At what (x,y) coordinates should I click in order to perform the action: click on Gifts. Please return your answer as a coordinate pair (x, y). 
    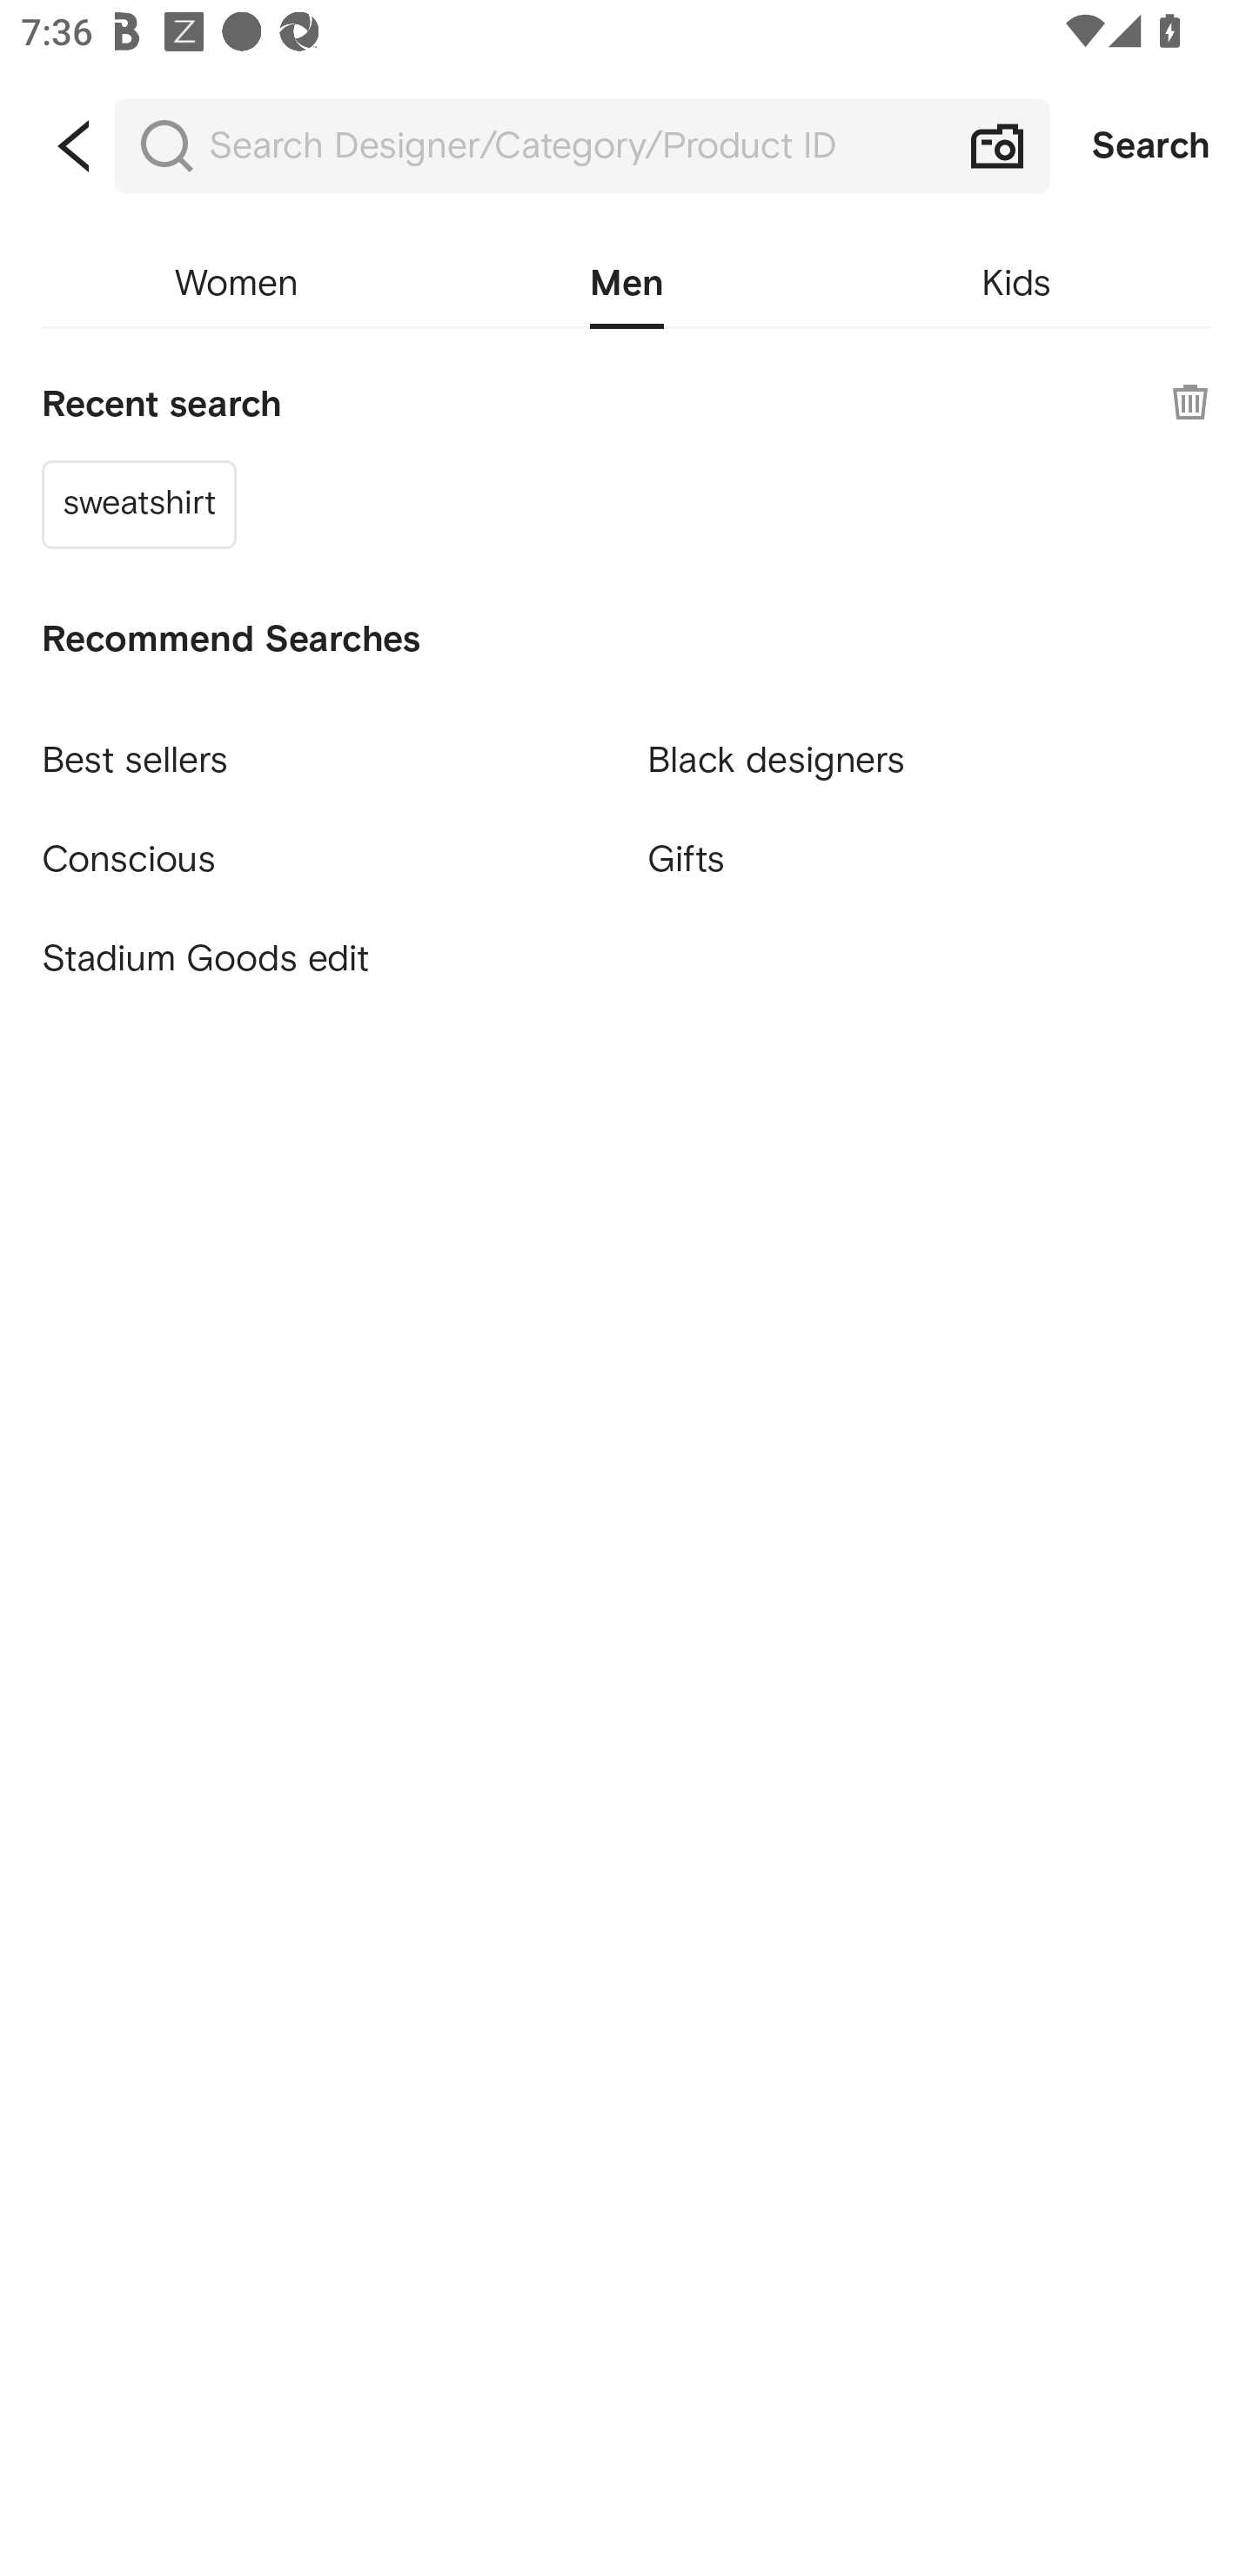
    Looking at the image, I should click on (929, 858).